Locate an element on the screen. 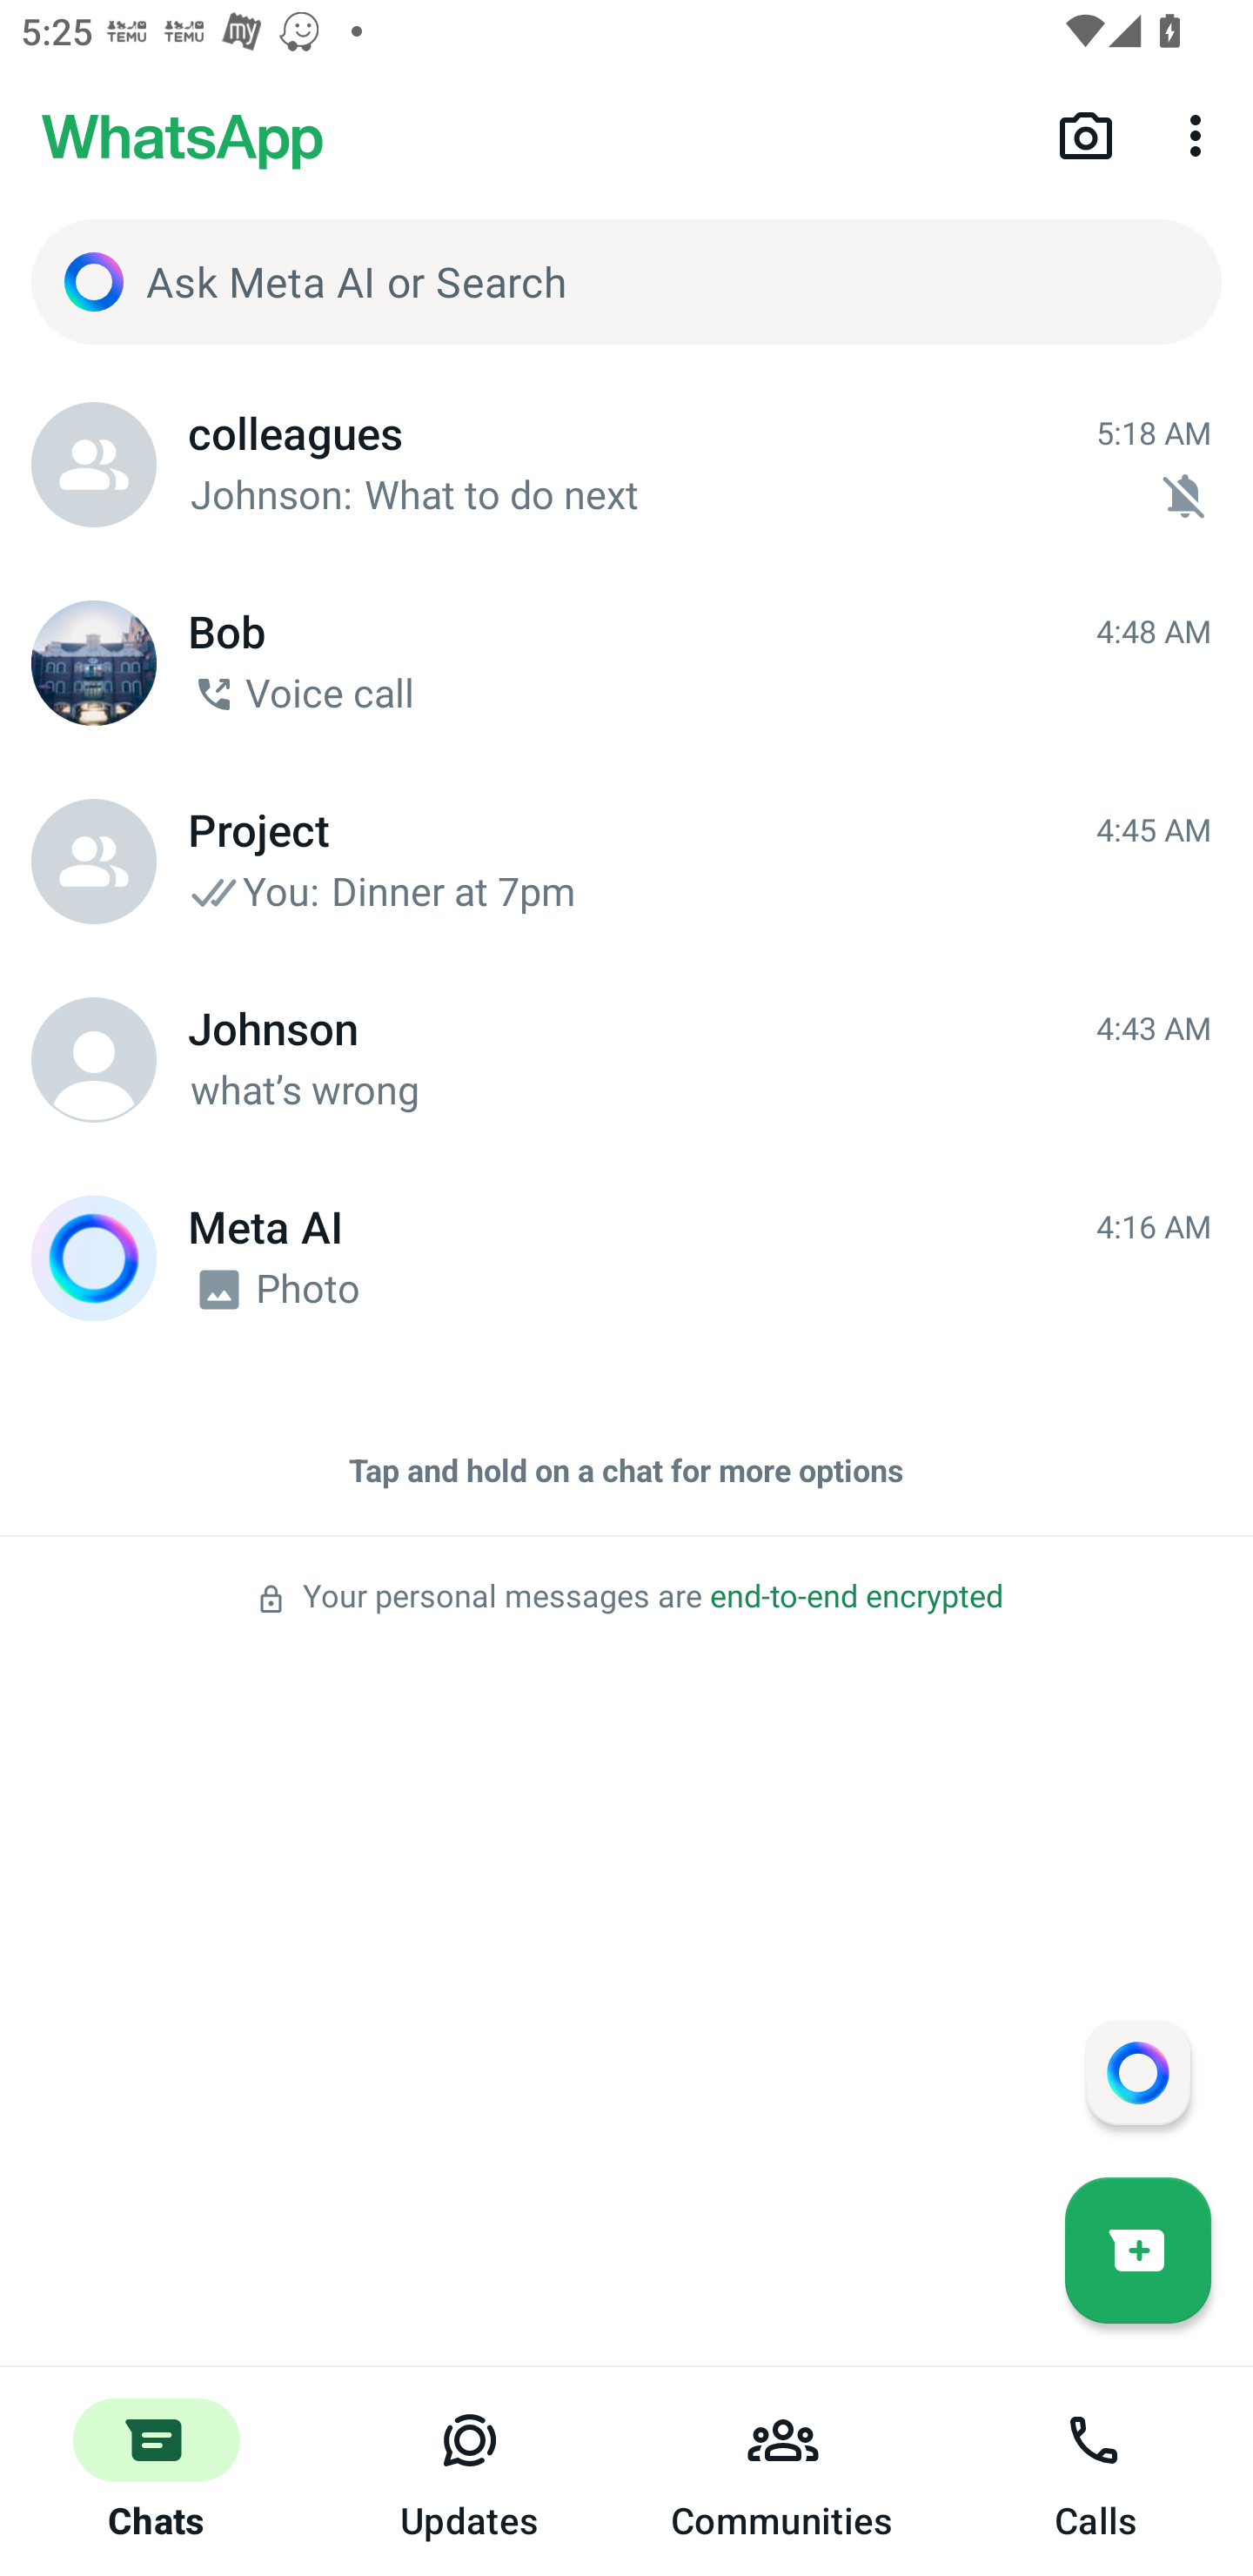 The height and width of the screenshot is (2576, 1253). Project is located at coordinates (94, 862).